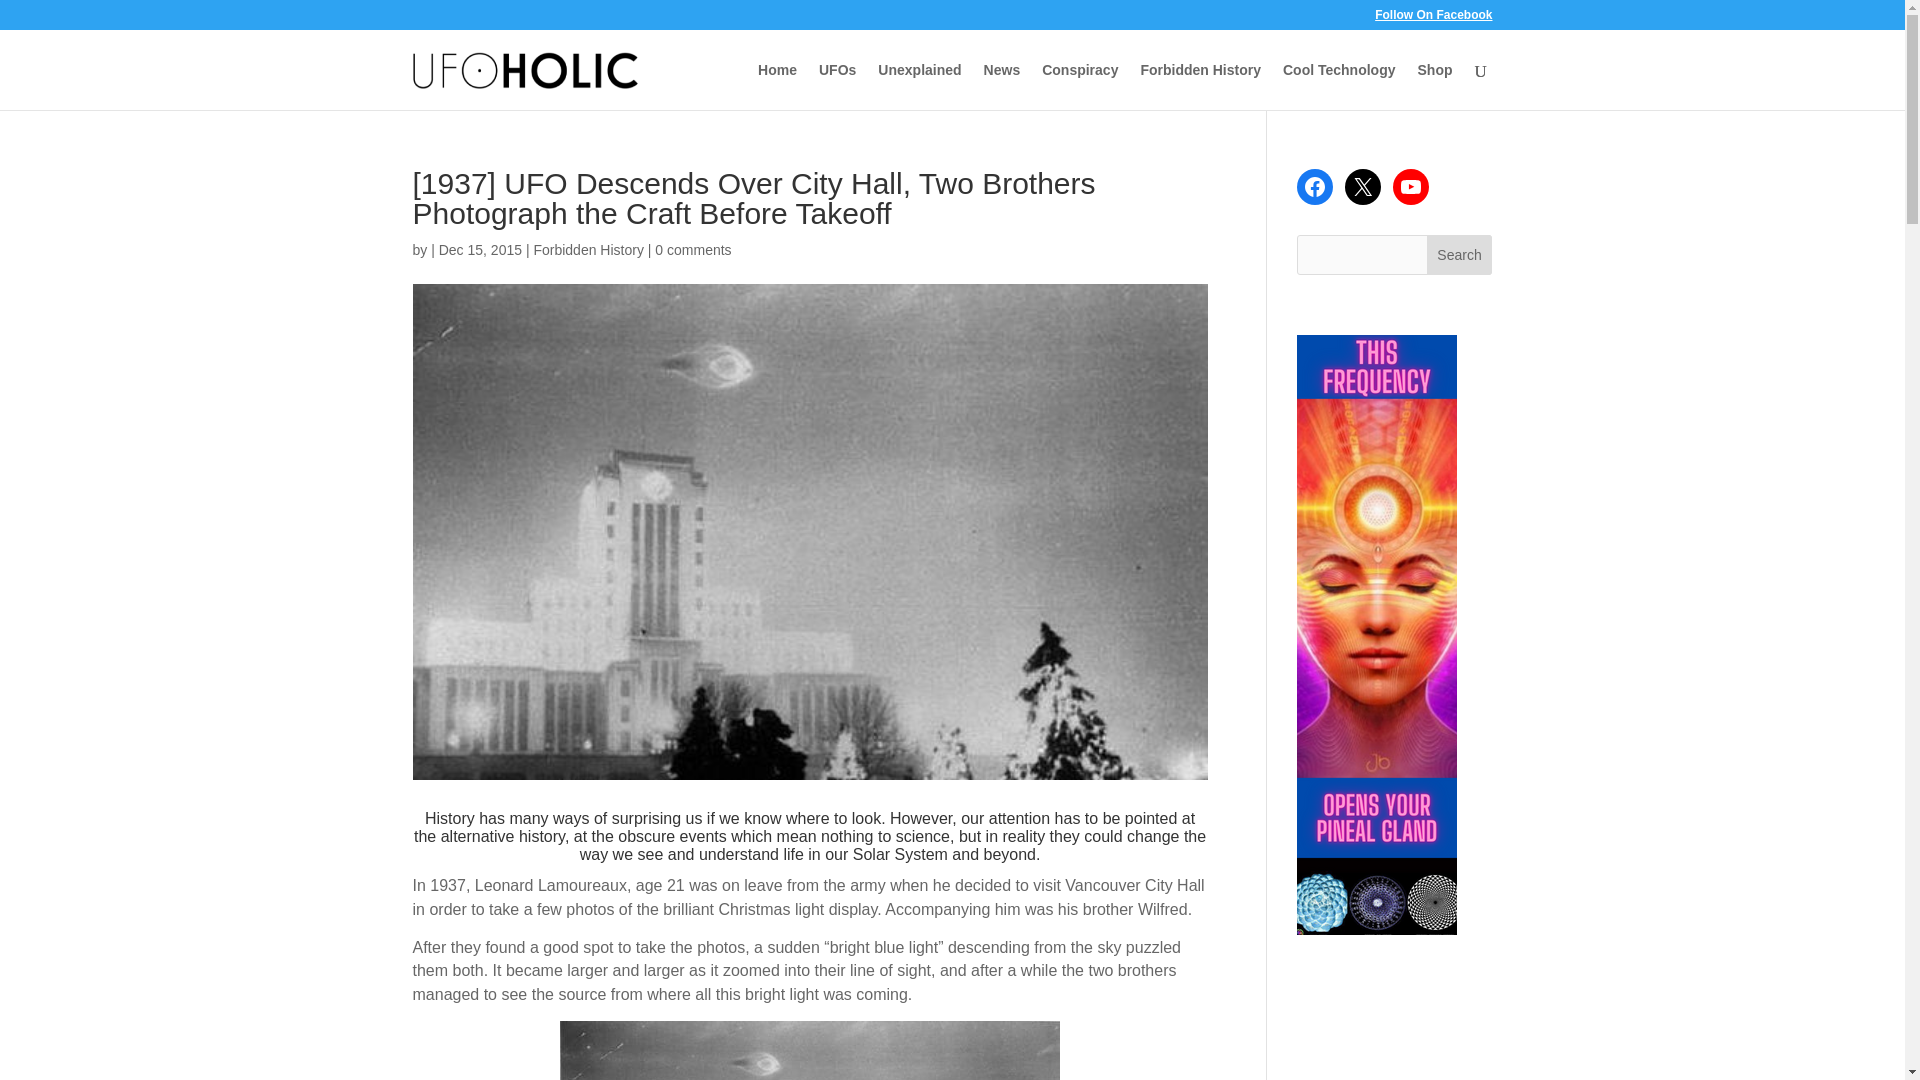 The height and width of the screenshot is (1080, 1920). Describe the element at coordinates (777, 86) in the screenshot. I see `Home` at that location.